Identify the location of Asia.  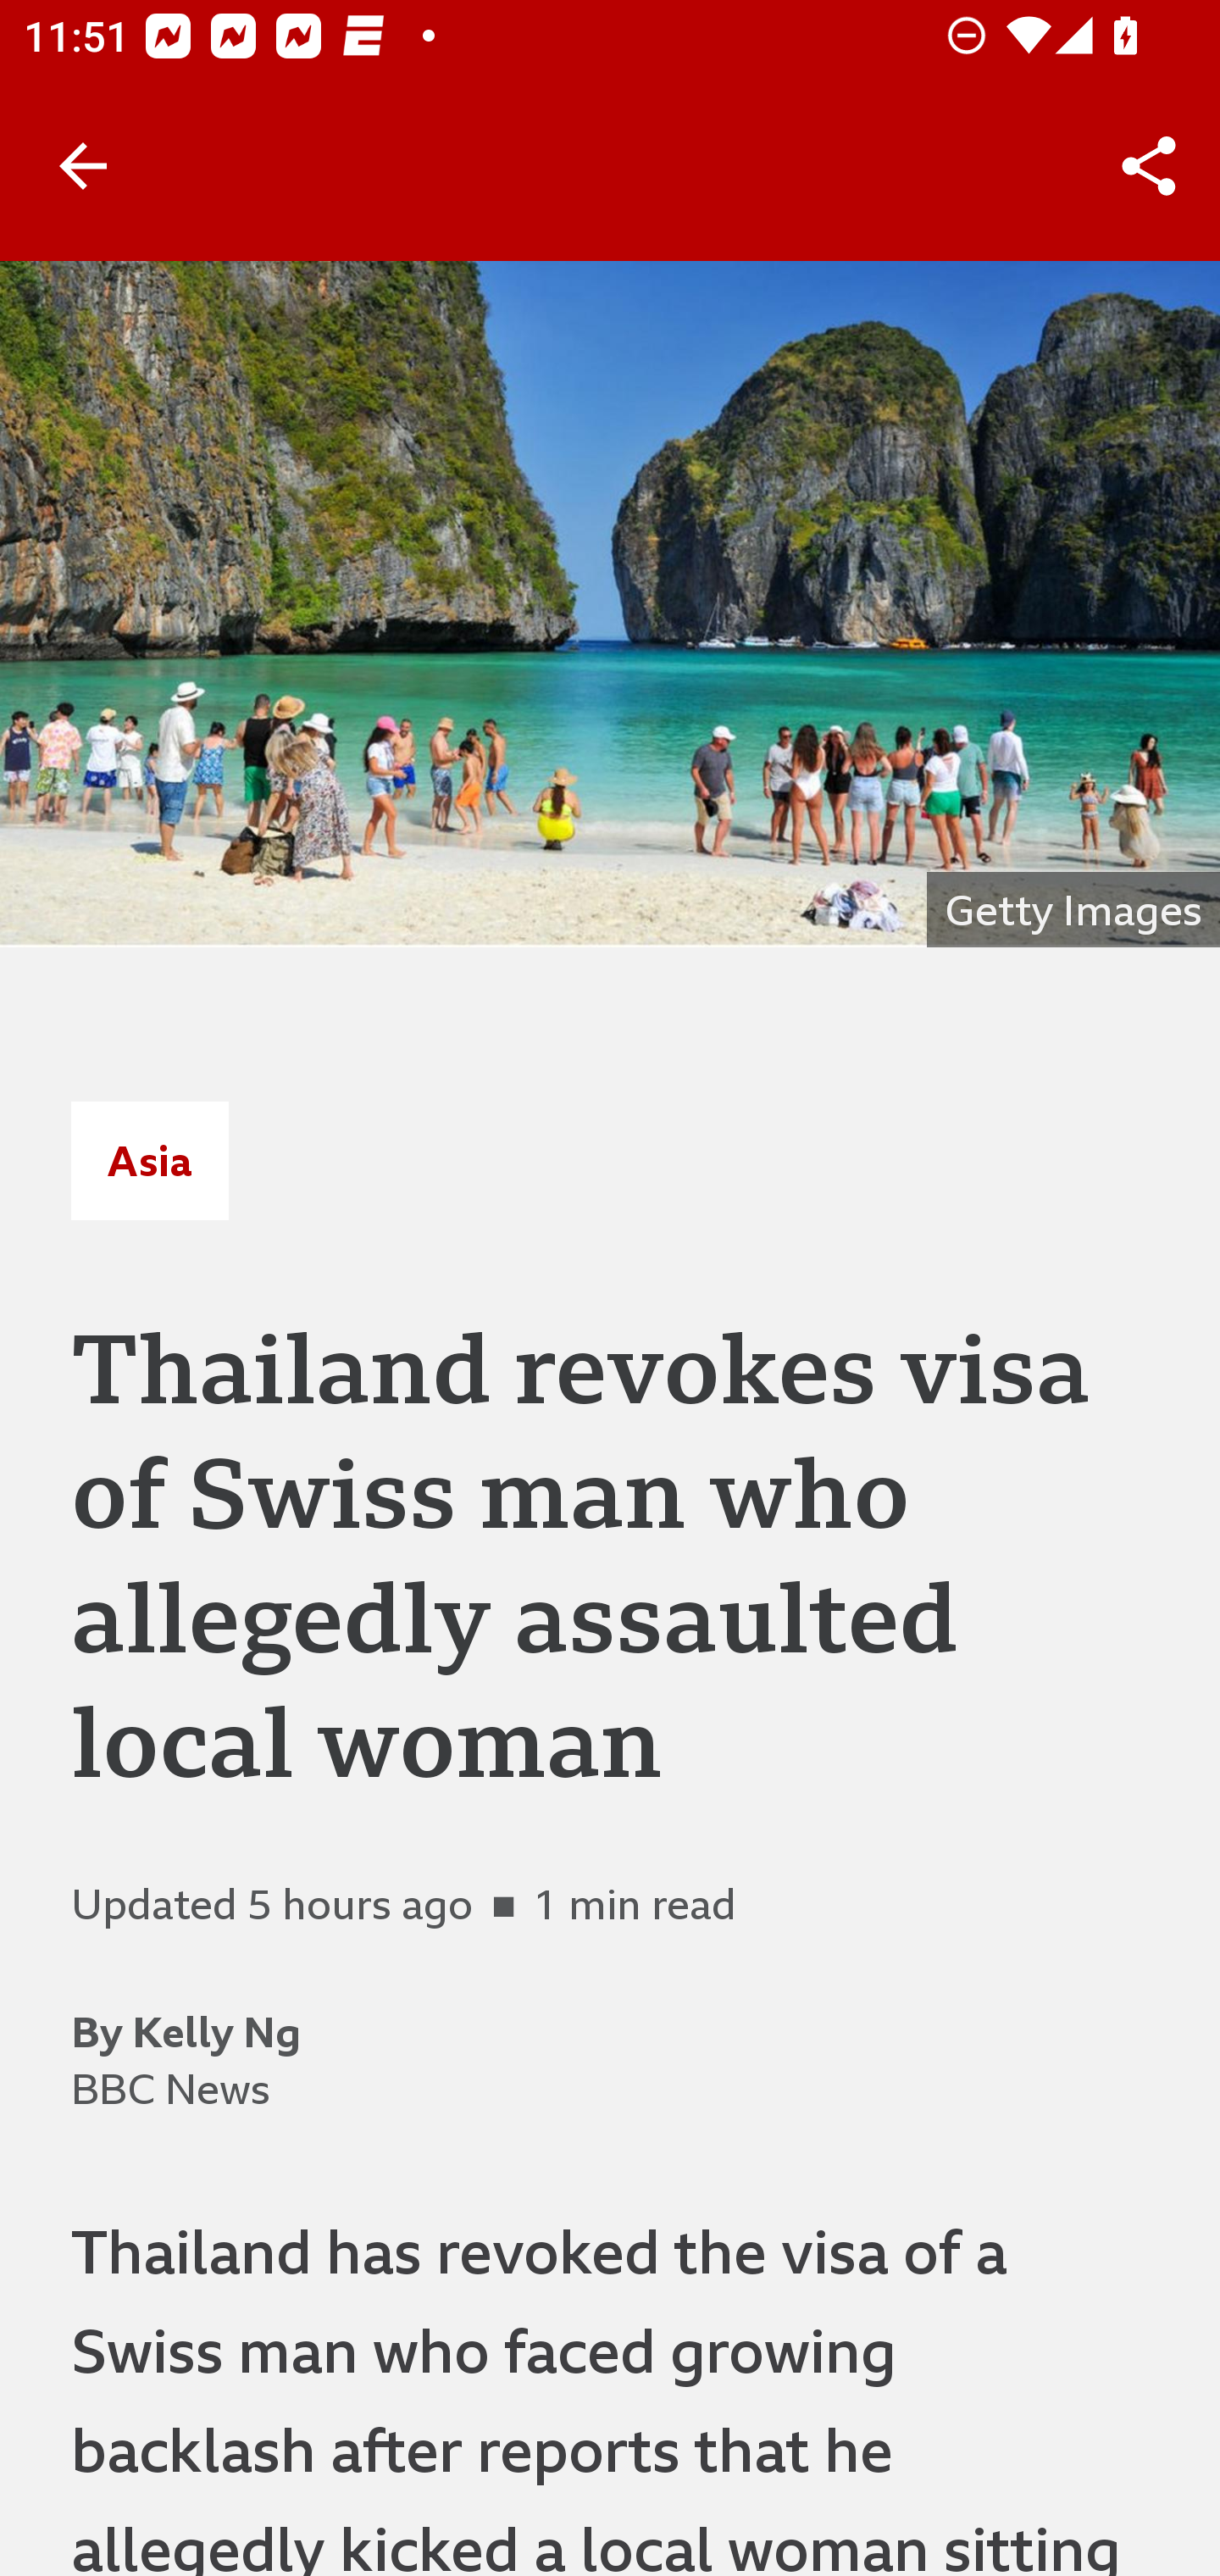
(149, 1160).